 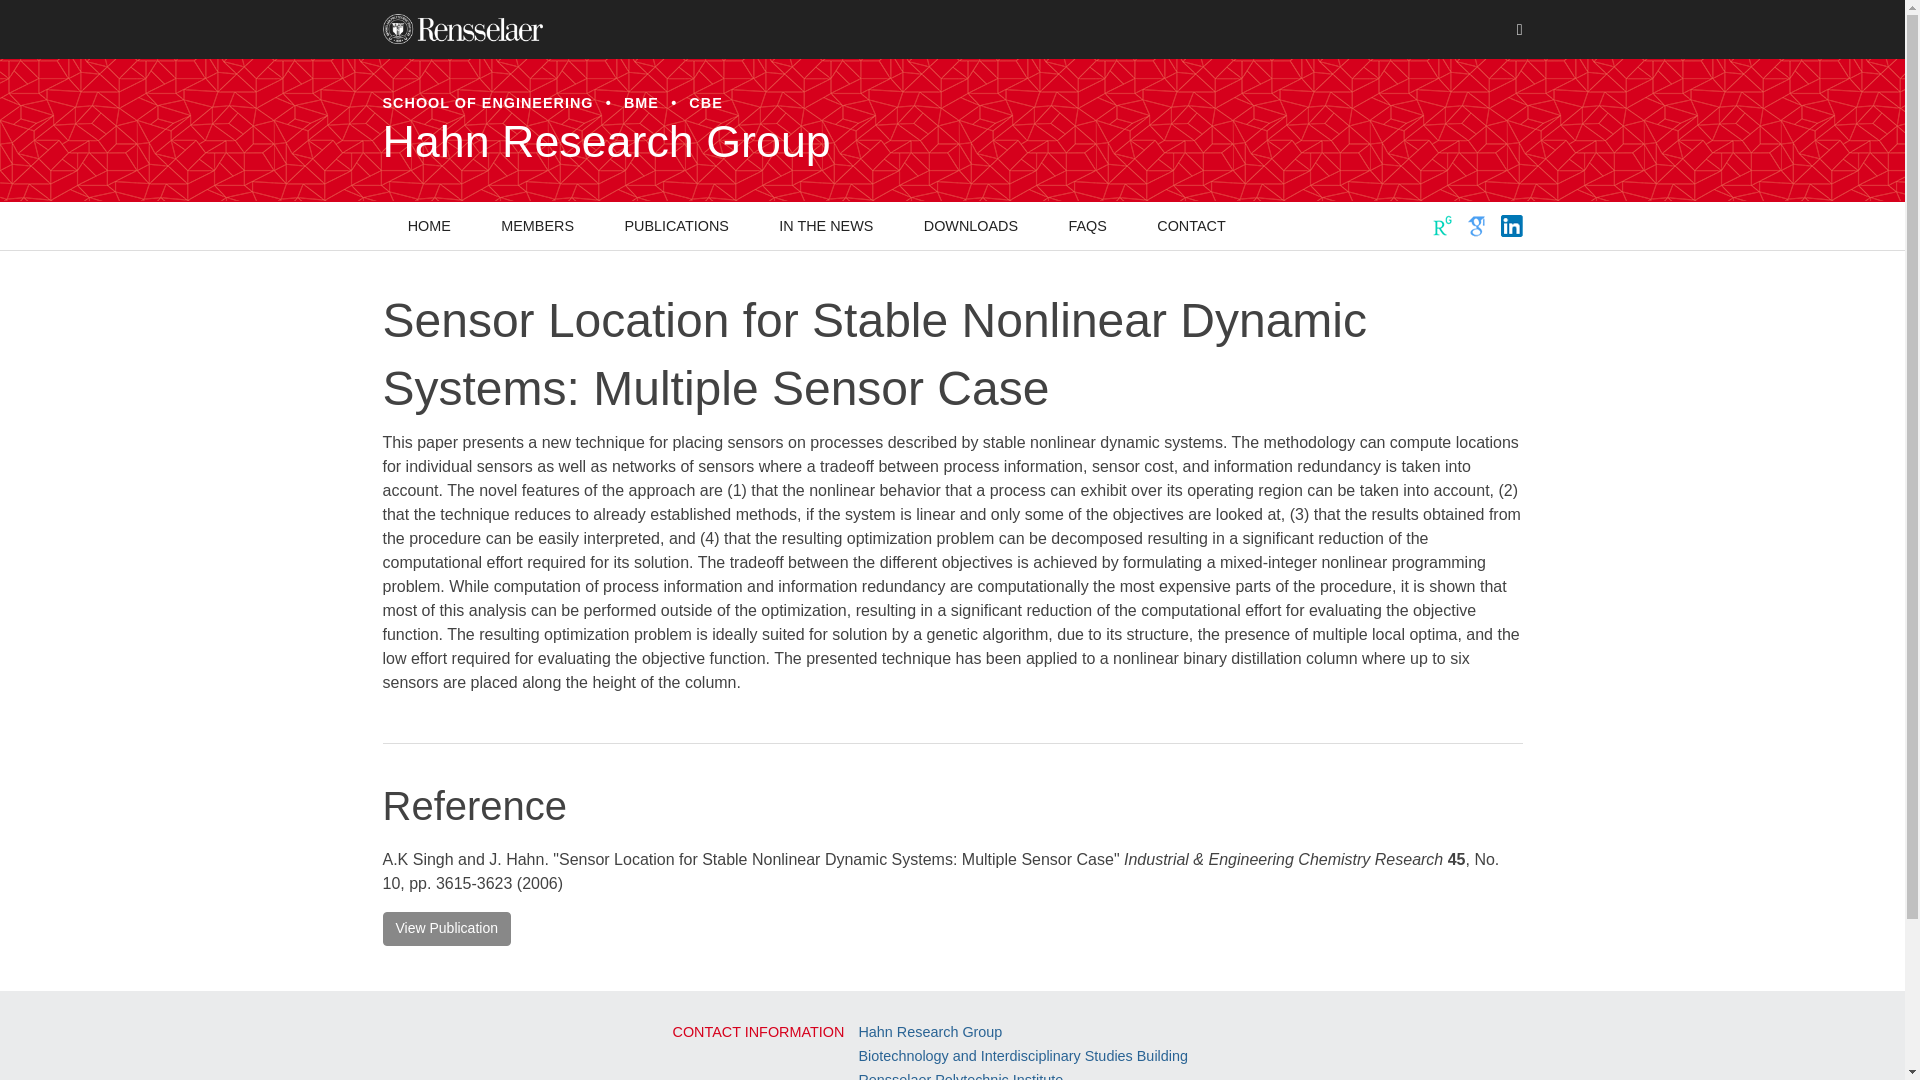 What do you see at coordinates (826, 226) in the screenshot?
I see `IN THE NEWS` at bounding box center [826, 226].